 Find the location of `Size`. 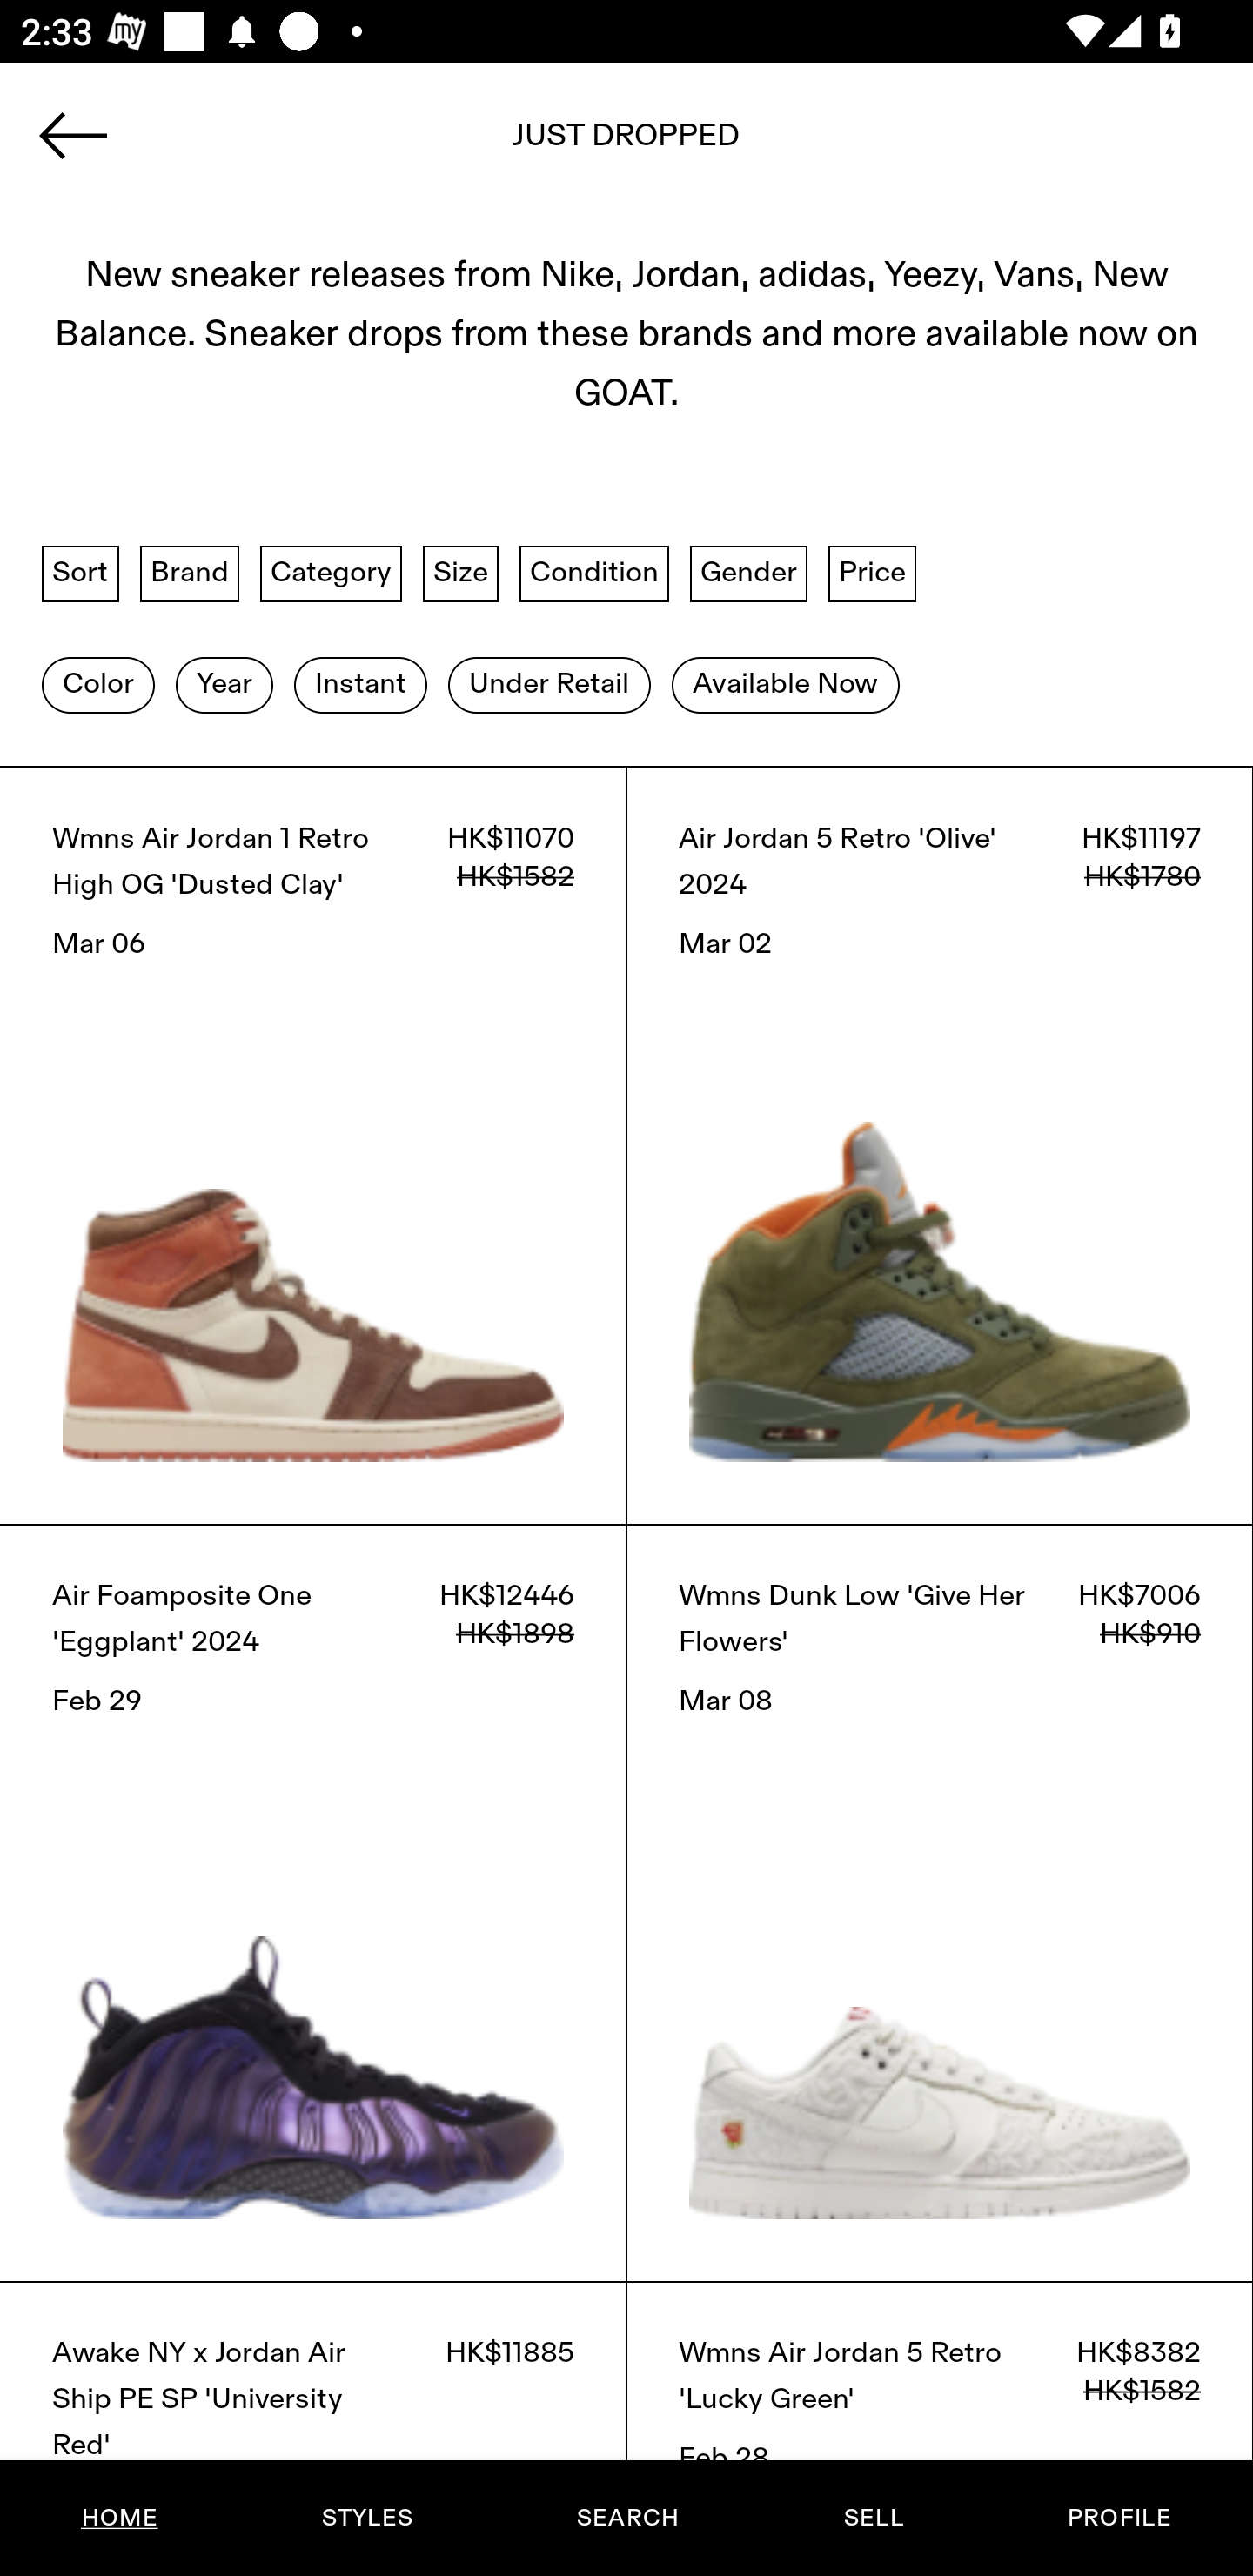

Size is located at coordinates (461, 573).